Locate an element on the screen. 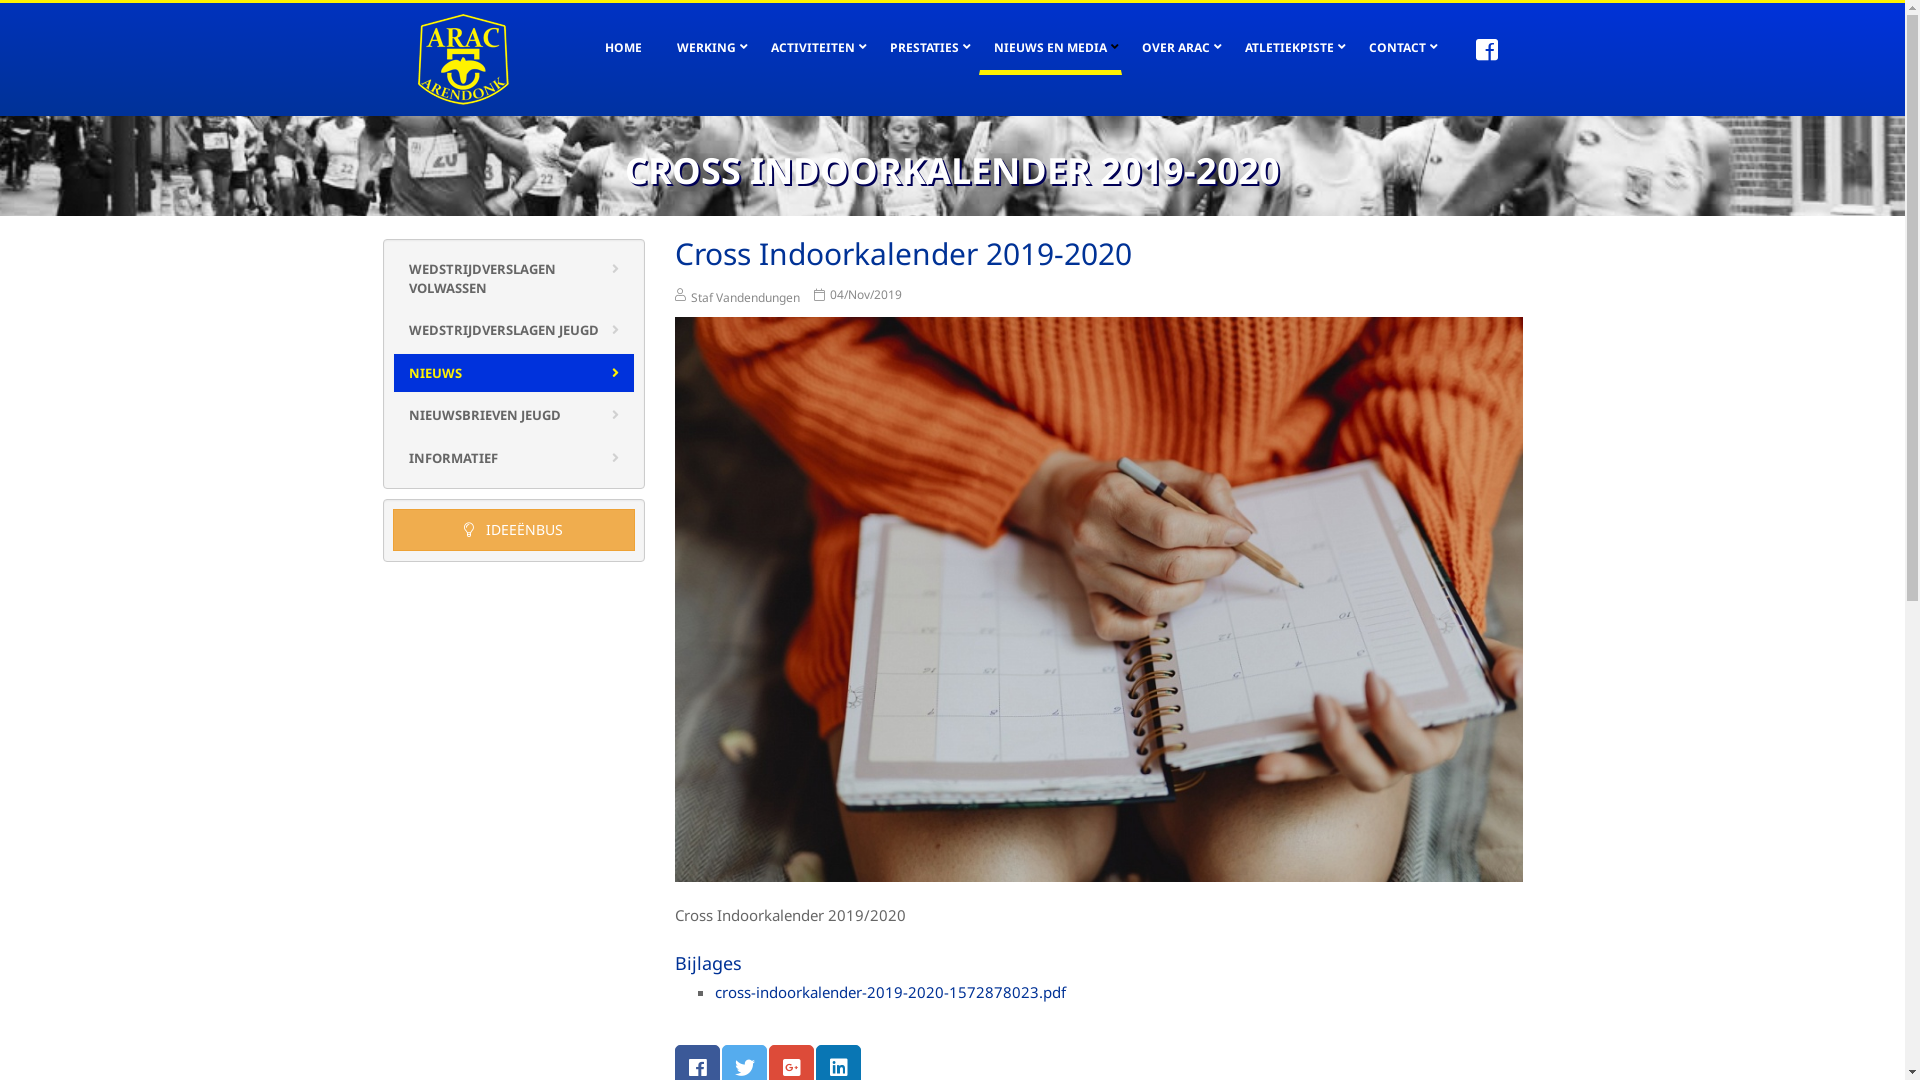  ACTIVITEITEN is located at coordinates (813, 48).